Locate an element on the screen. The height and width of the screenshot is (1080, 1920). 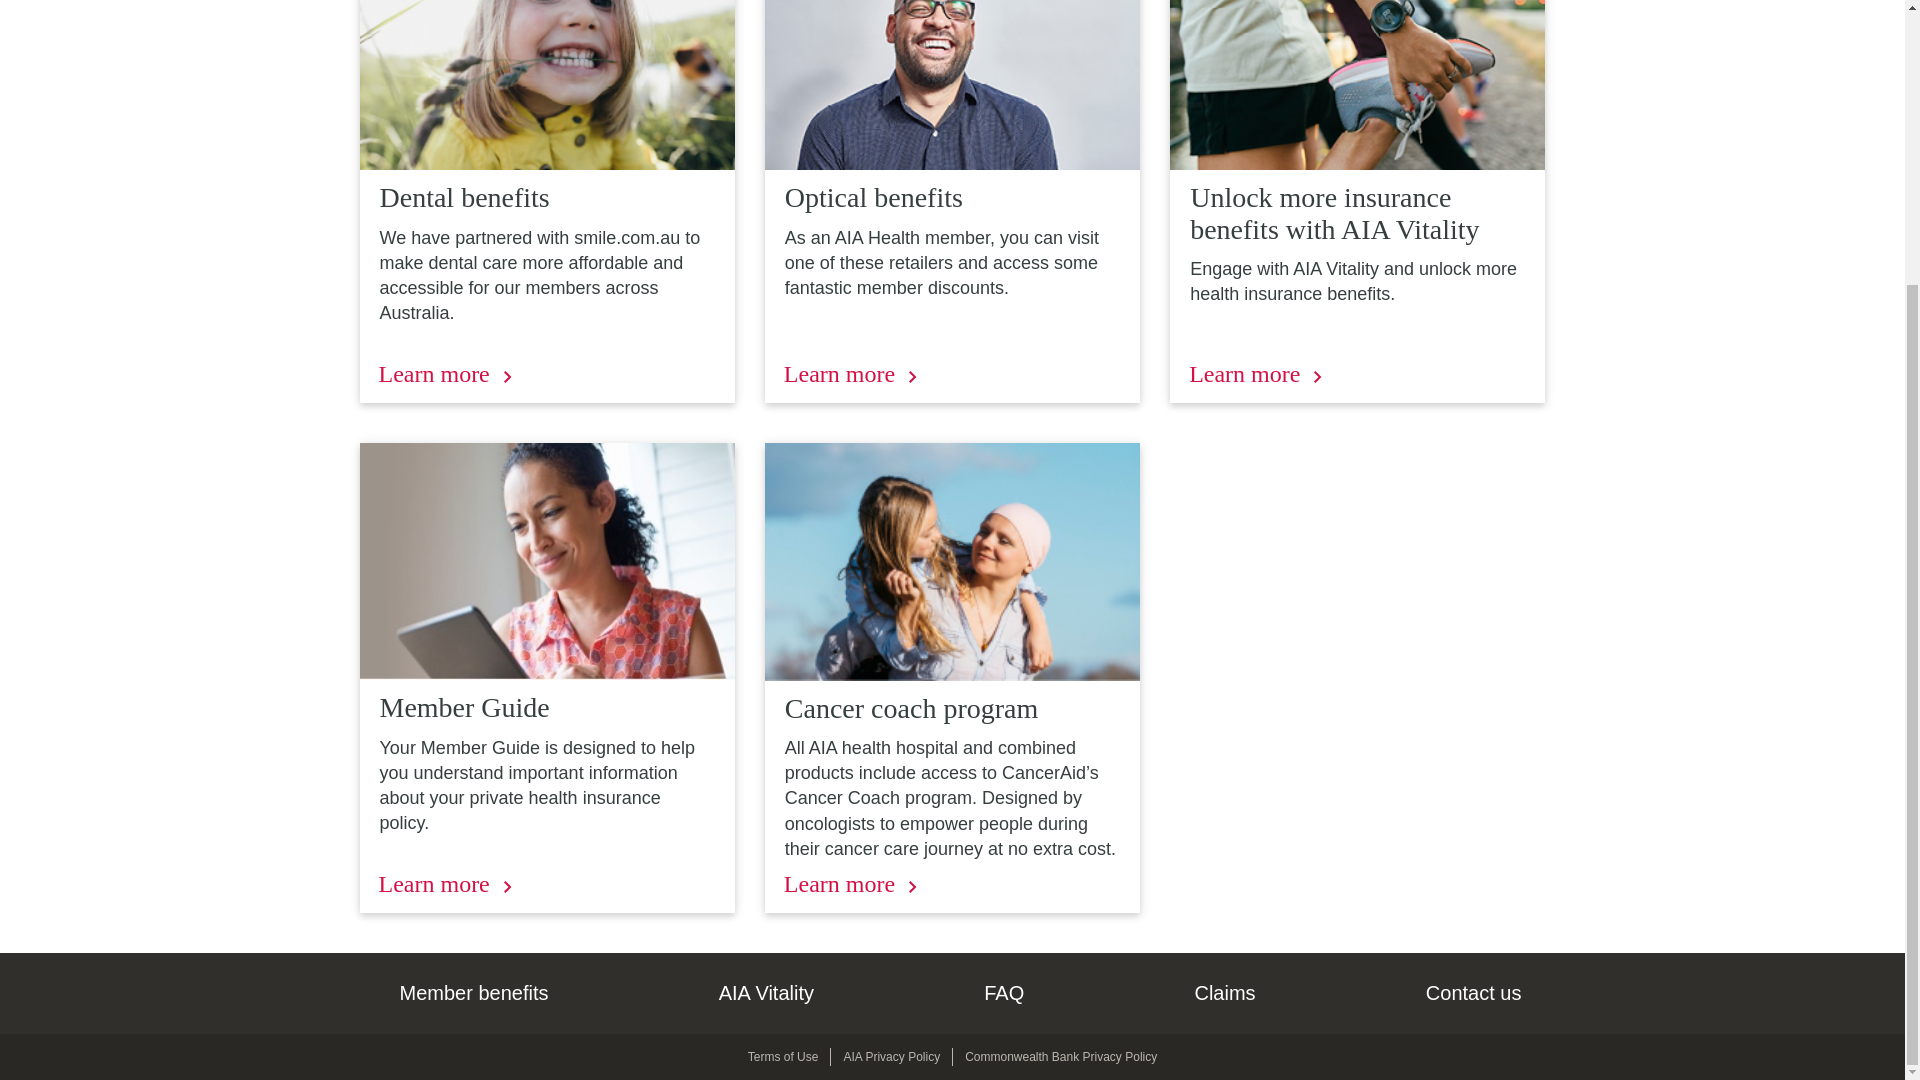
Terms of Use is located at coordinates (784, 1056).